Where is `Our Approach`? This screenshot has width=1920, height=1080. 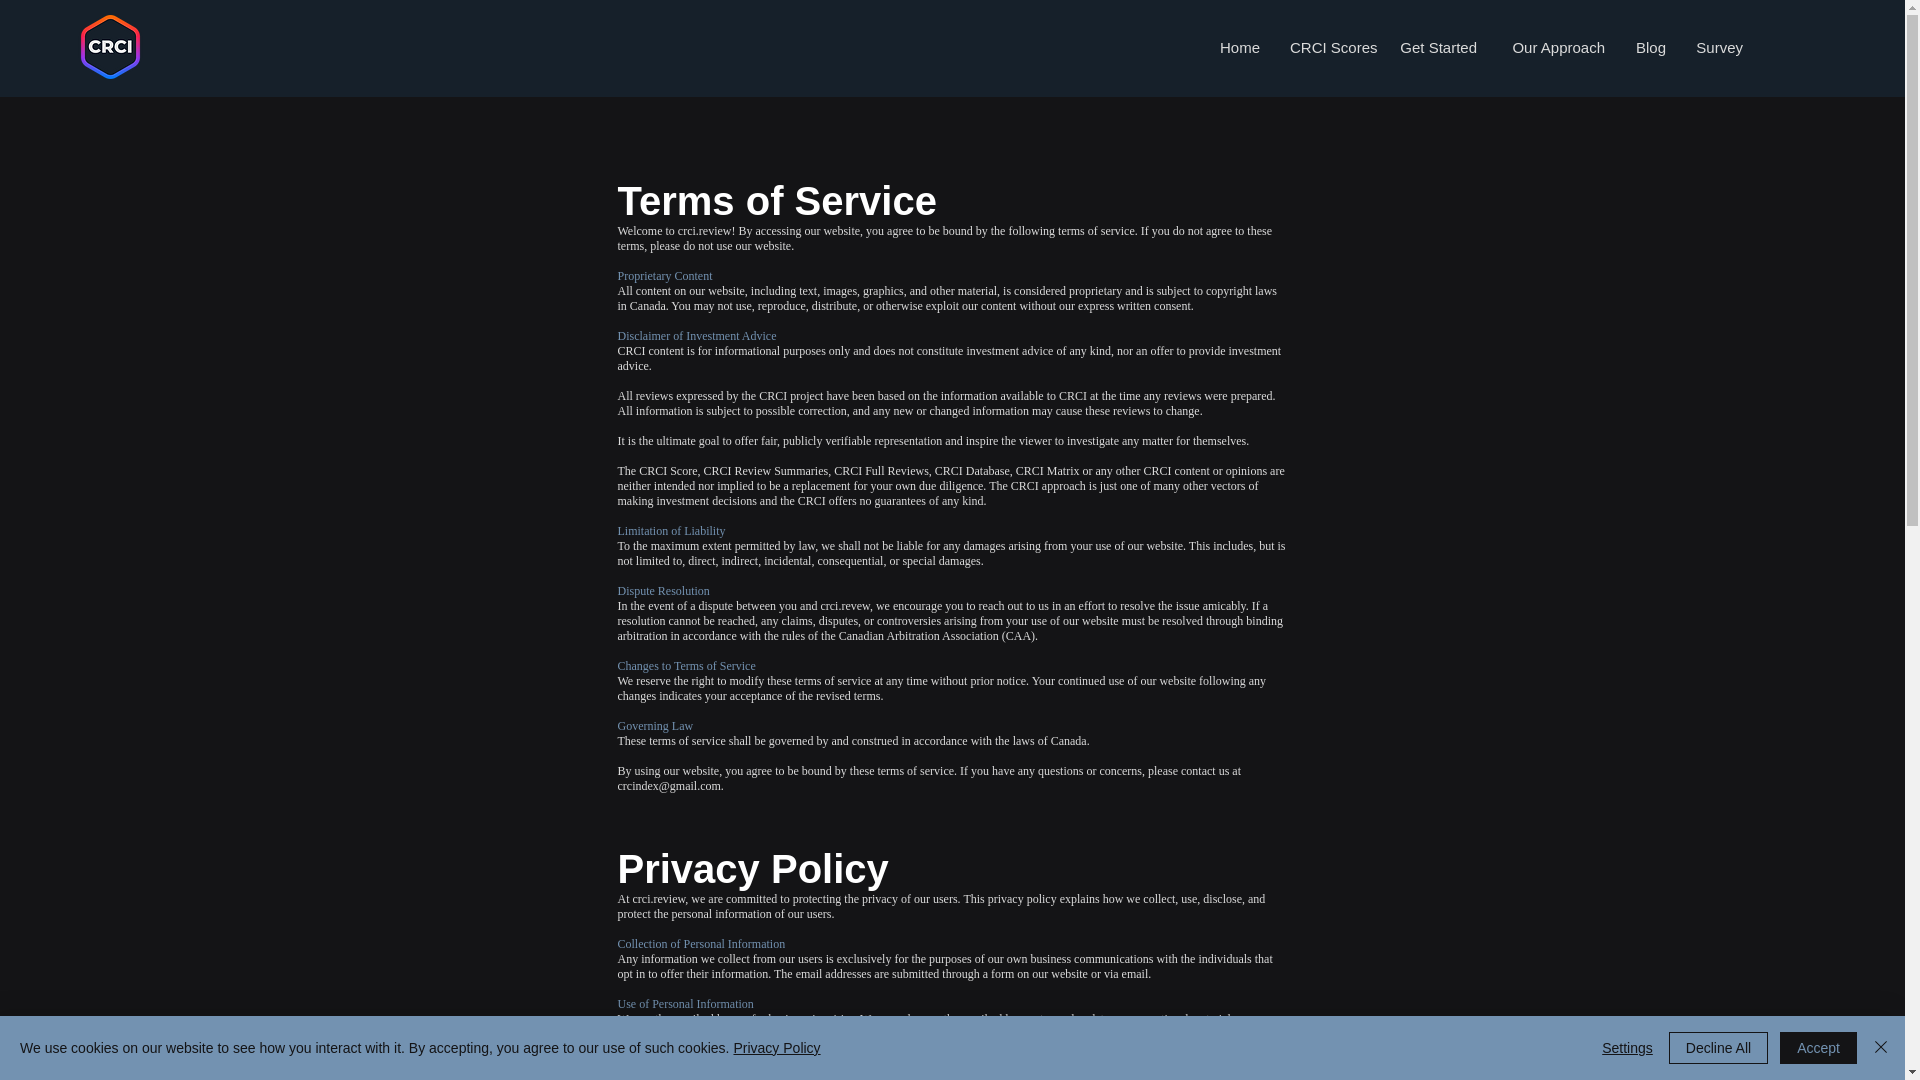
Our Approach is located at coordinates (1556, 48).